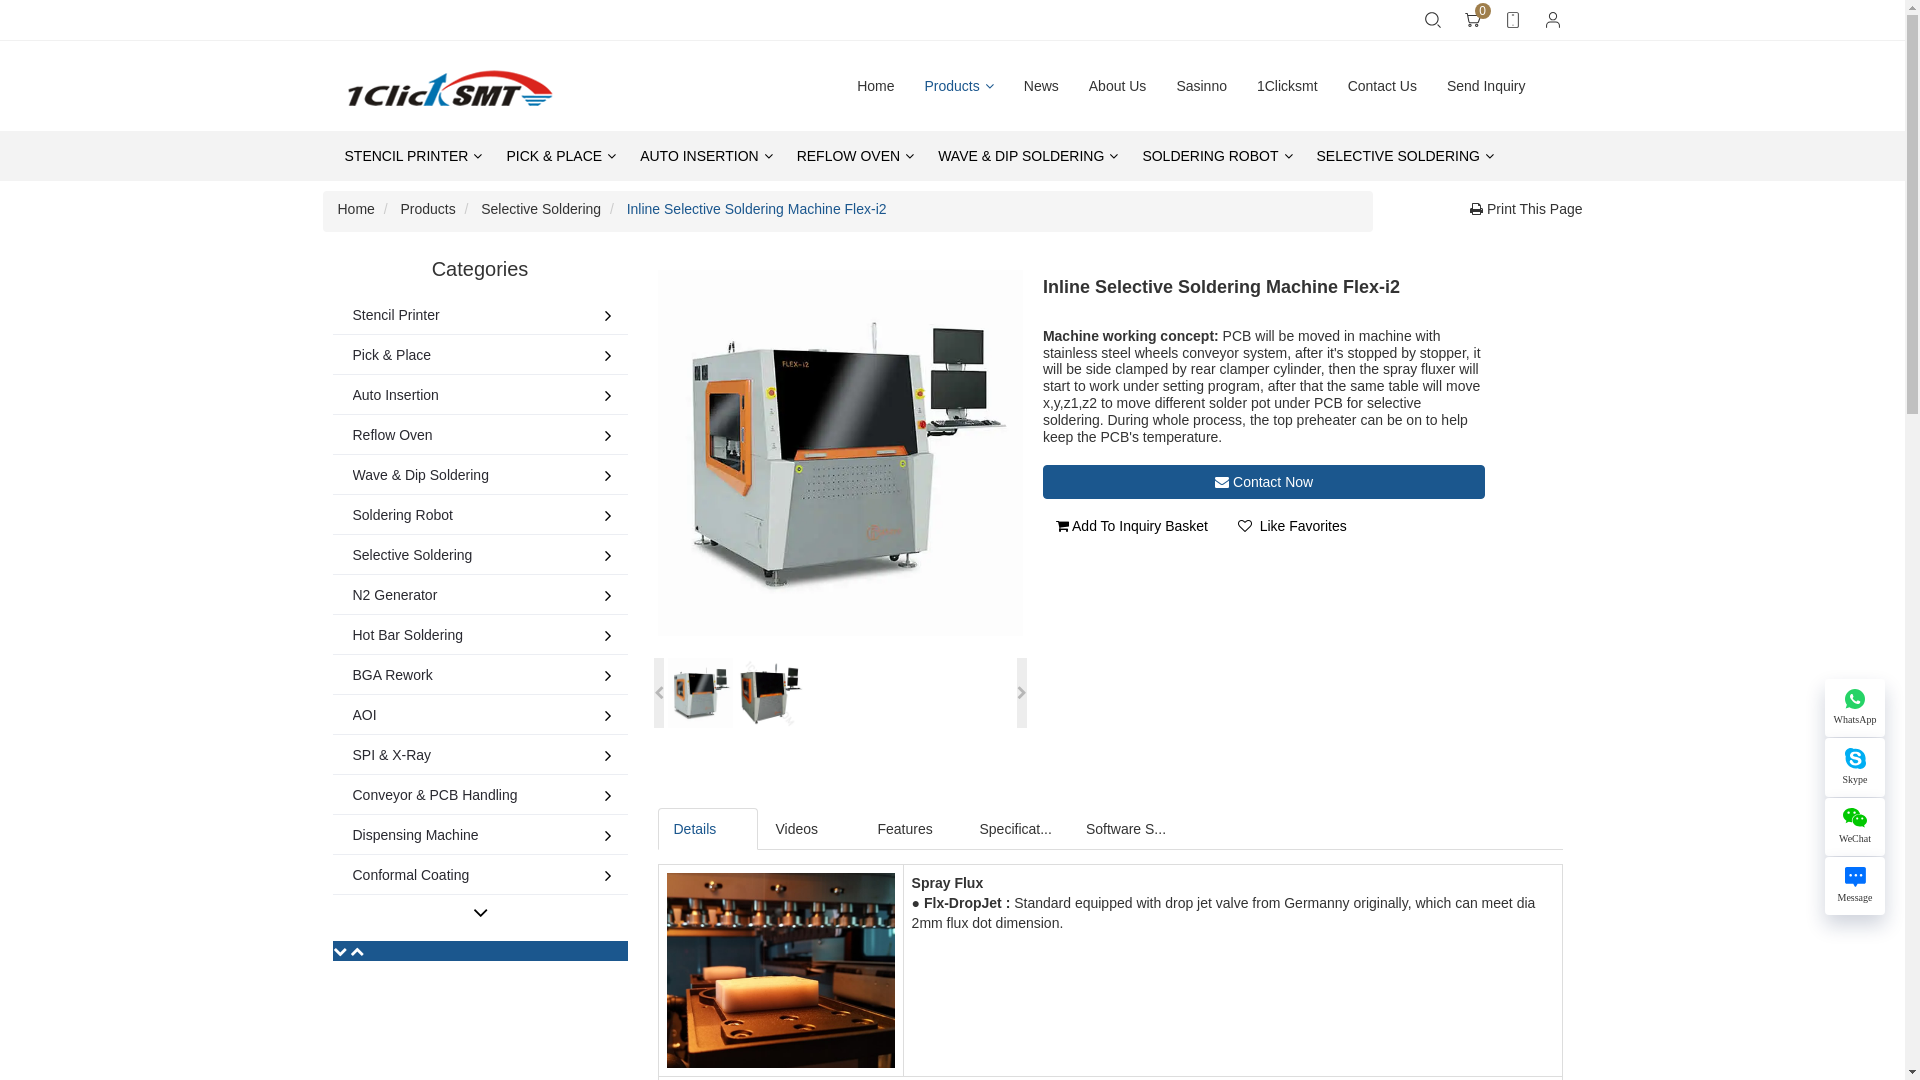 Image resolution: width=1920 pixels, height=1080 pixels. I want to click on Spray Flux, so click(780, 970).